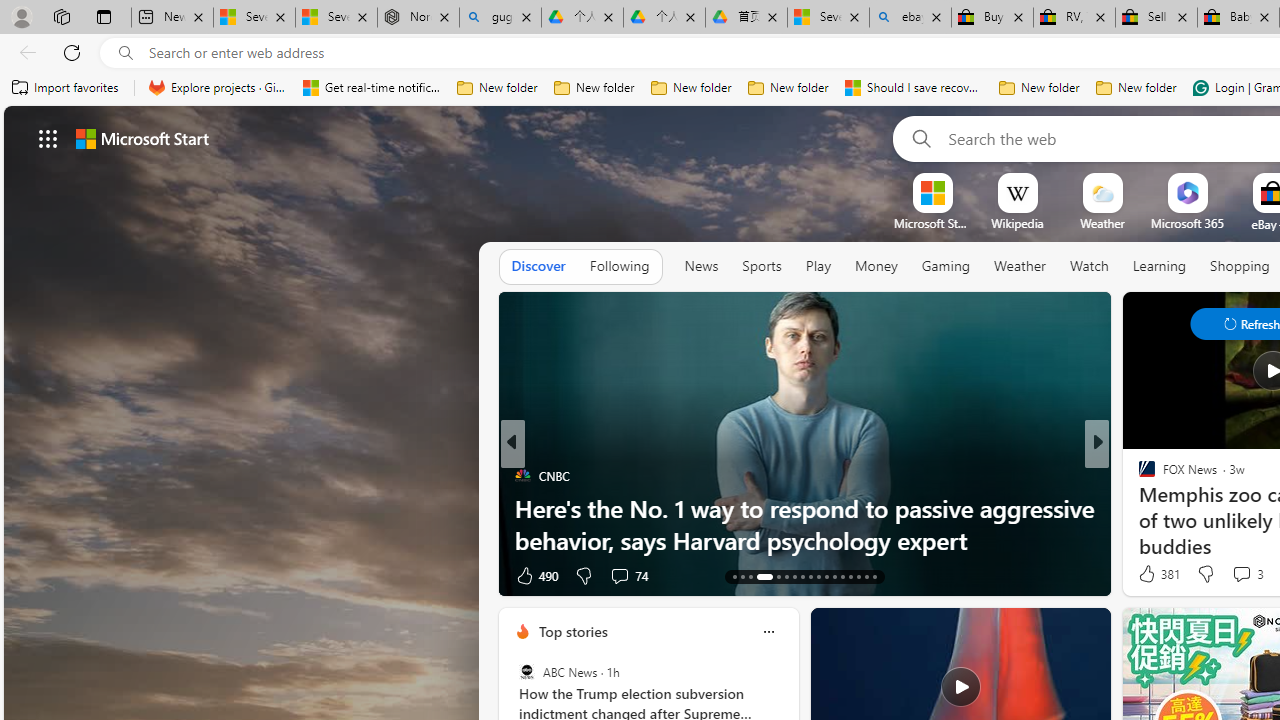 Image resolution: width=1280 pixels, height=720 pixels. Describe the element at coordinates (1152, 574) in the screenshot. I see `192 Like` at that location.